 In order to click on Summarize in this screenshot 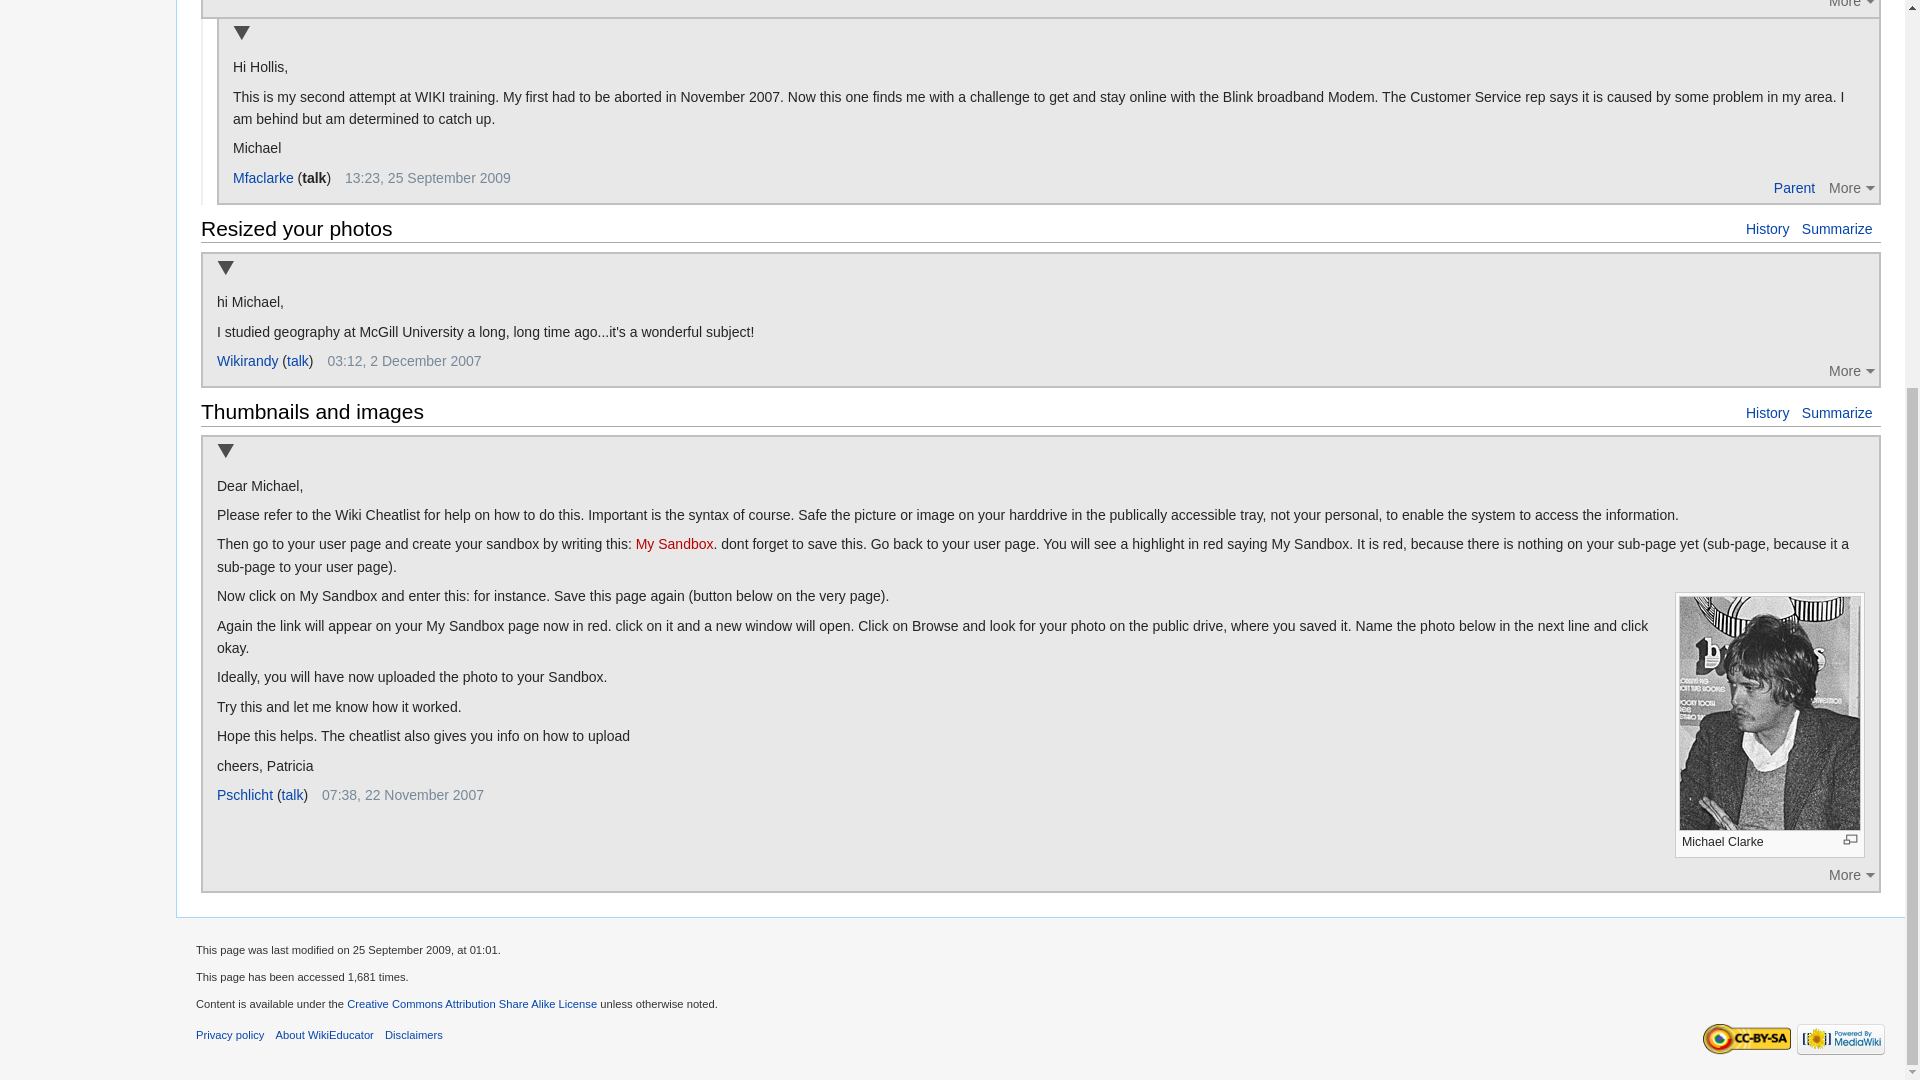, I will do `click(1838, 228)`.